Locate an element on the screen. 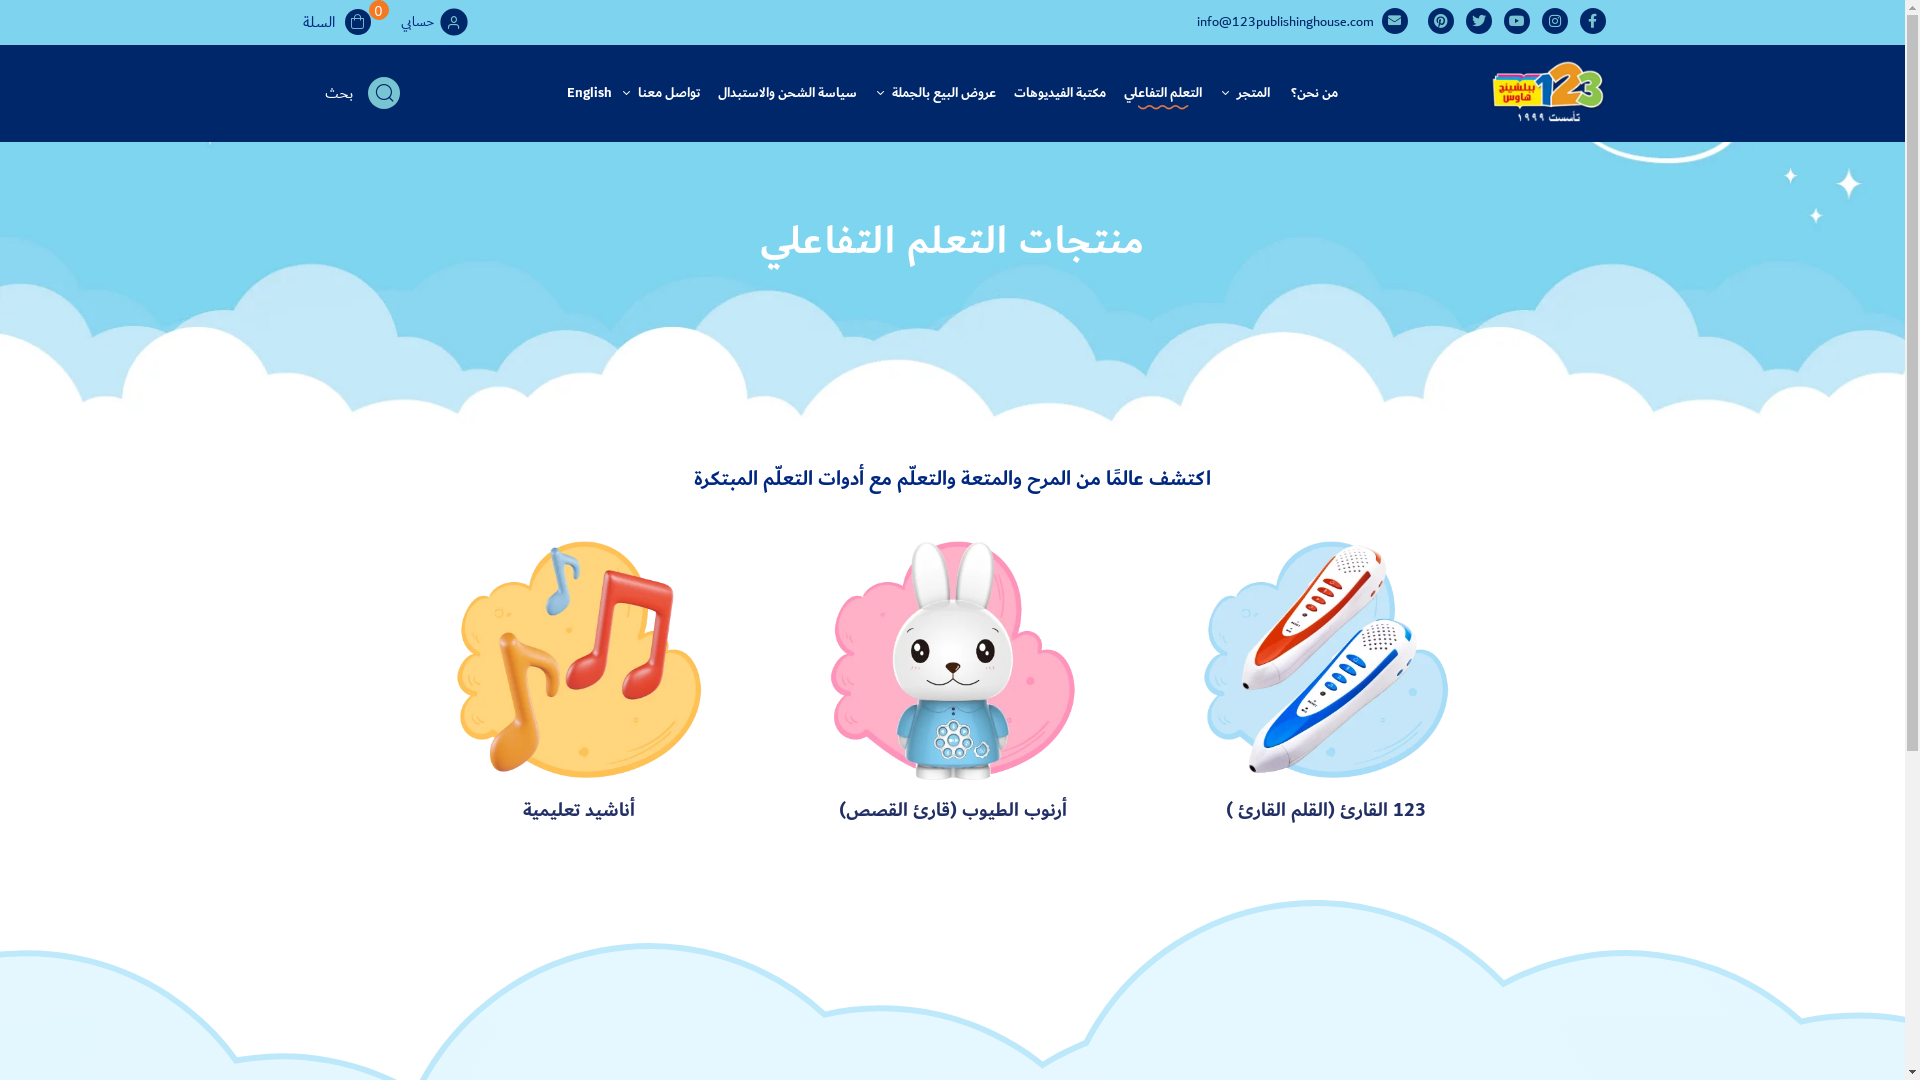  0 is located at coordinates (364, 22).